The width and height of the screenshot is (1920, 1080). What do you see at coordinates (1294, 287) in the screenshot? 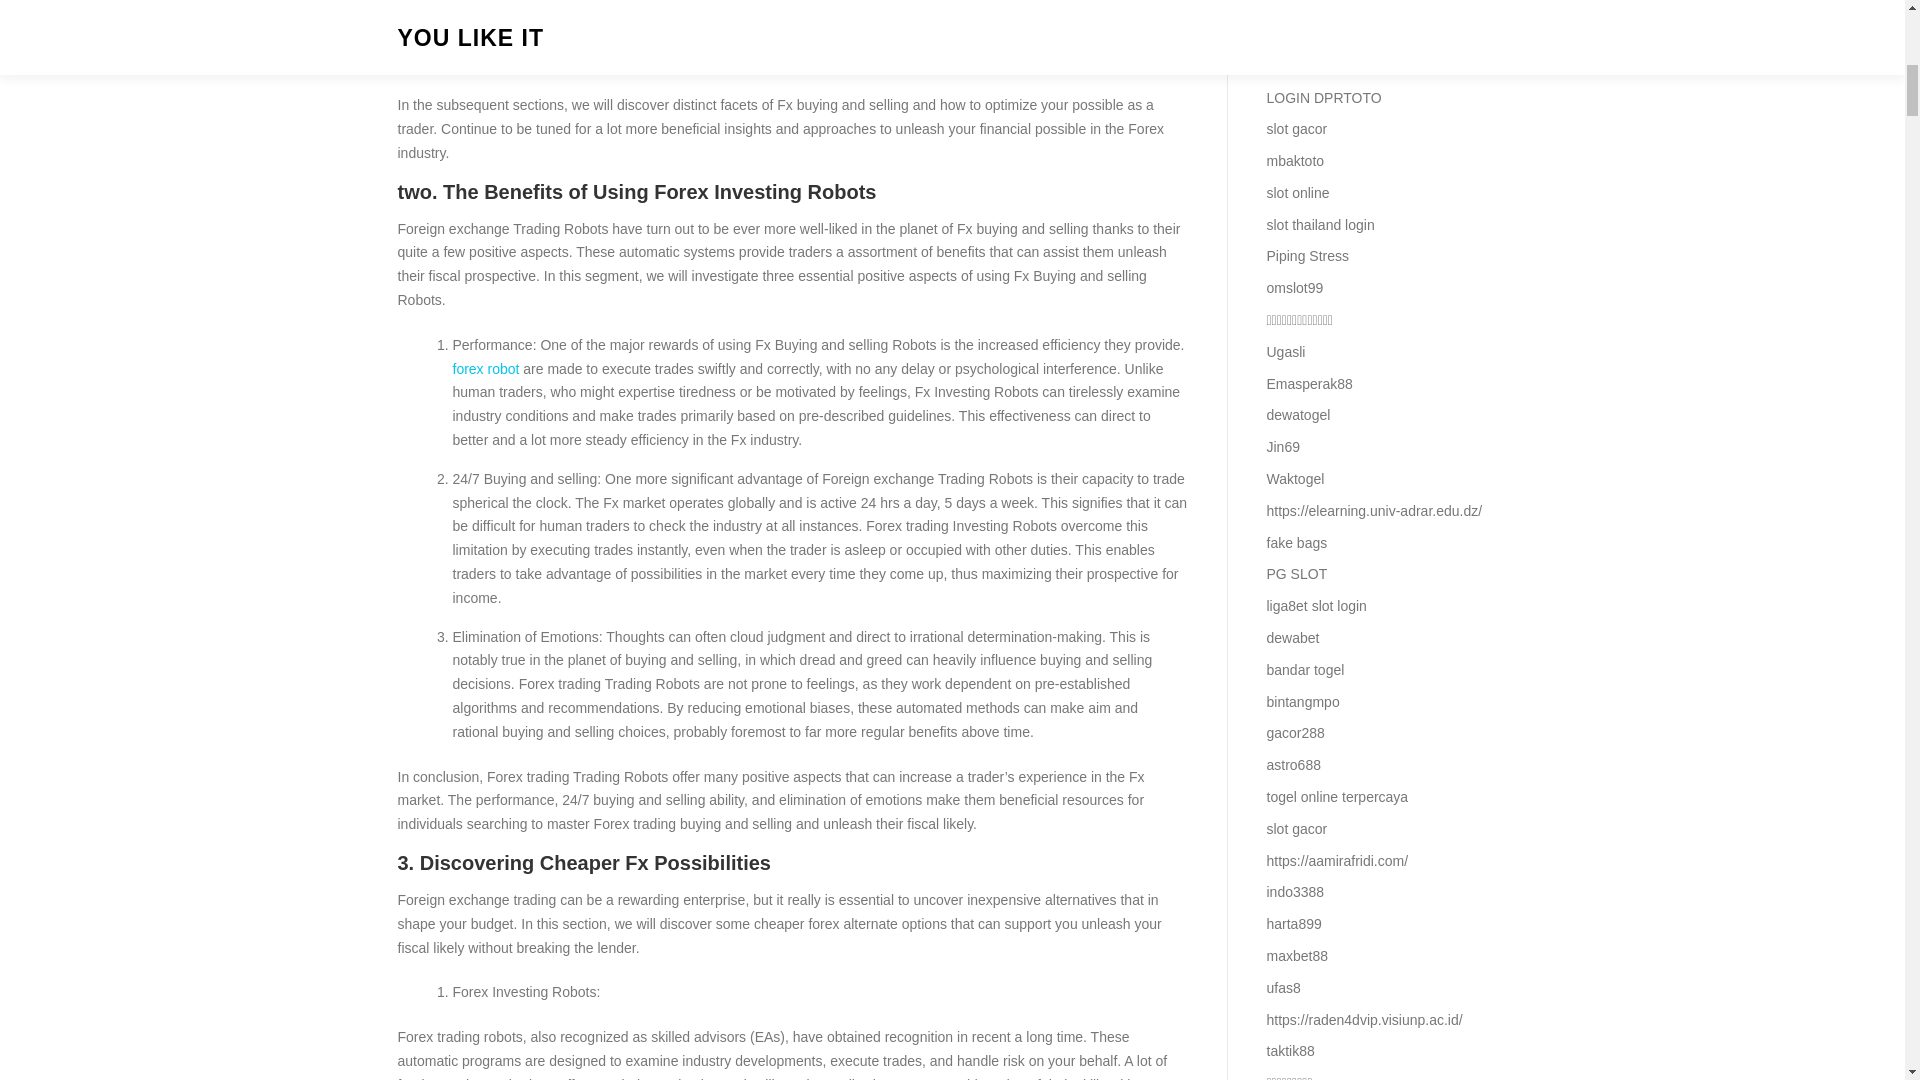
I see `omslot99` at bounding box center [1294, 287].